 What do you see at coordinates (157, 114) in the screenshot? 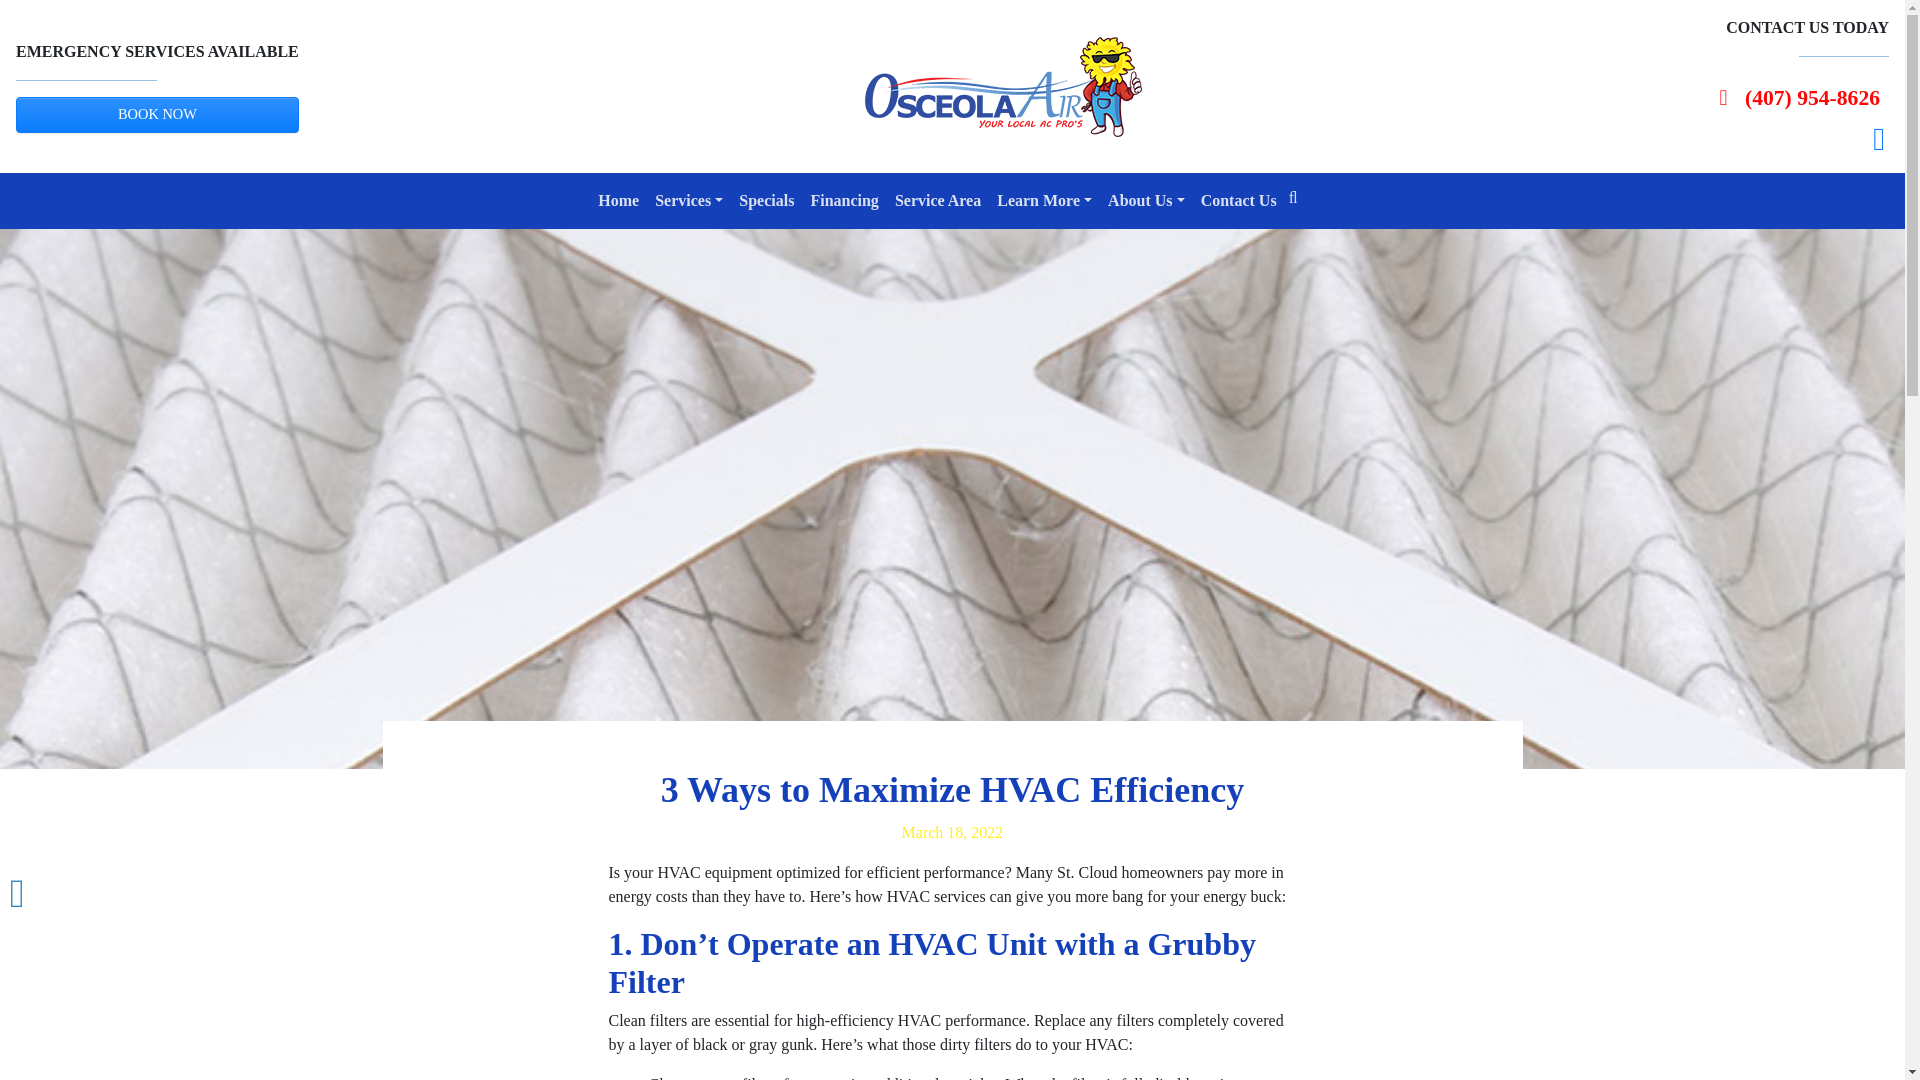
I see `BOOK NOW` at bounding box center [157, 114].